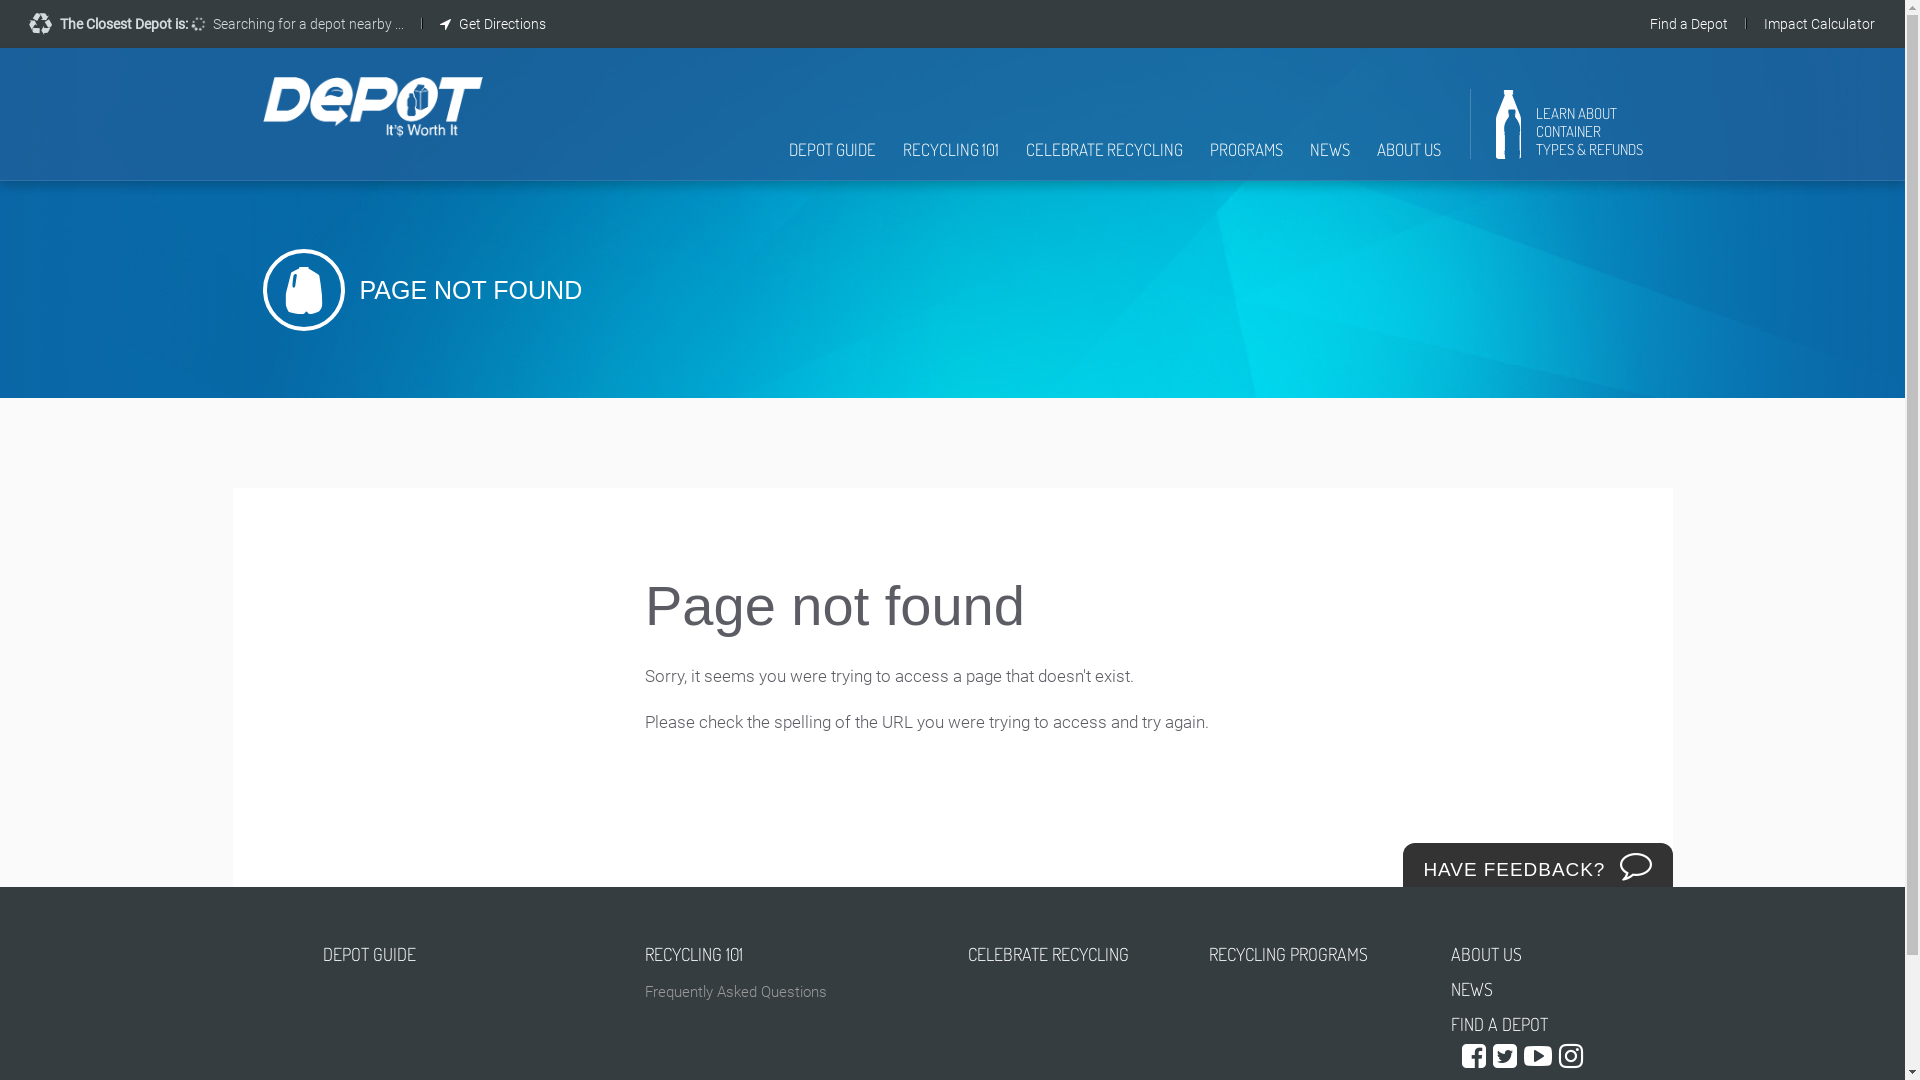 The height and width of the screenshot is (1080, 1920). Describe the element at coordinates (1330, 160) in the screenshot. I see `NEWS` at that location.